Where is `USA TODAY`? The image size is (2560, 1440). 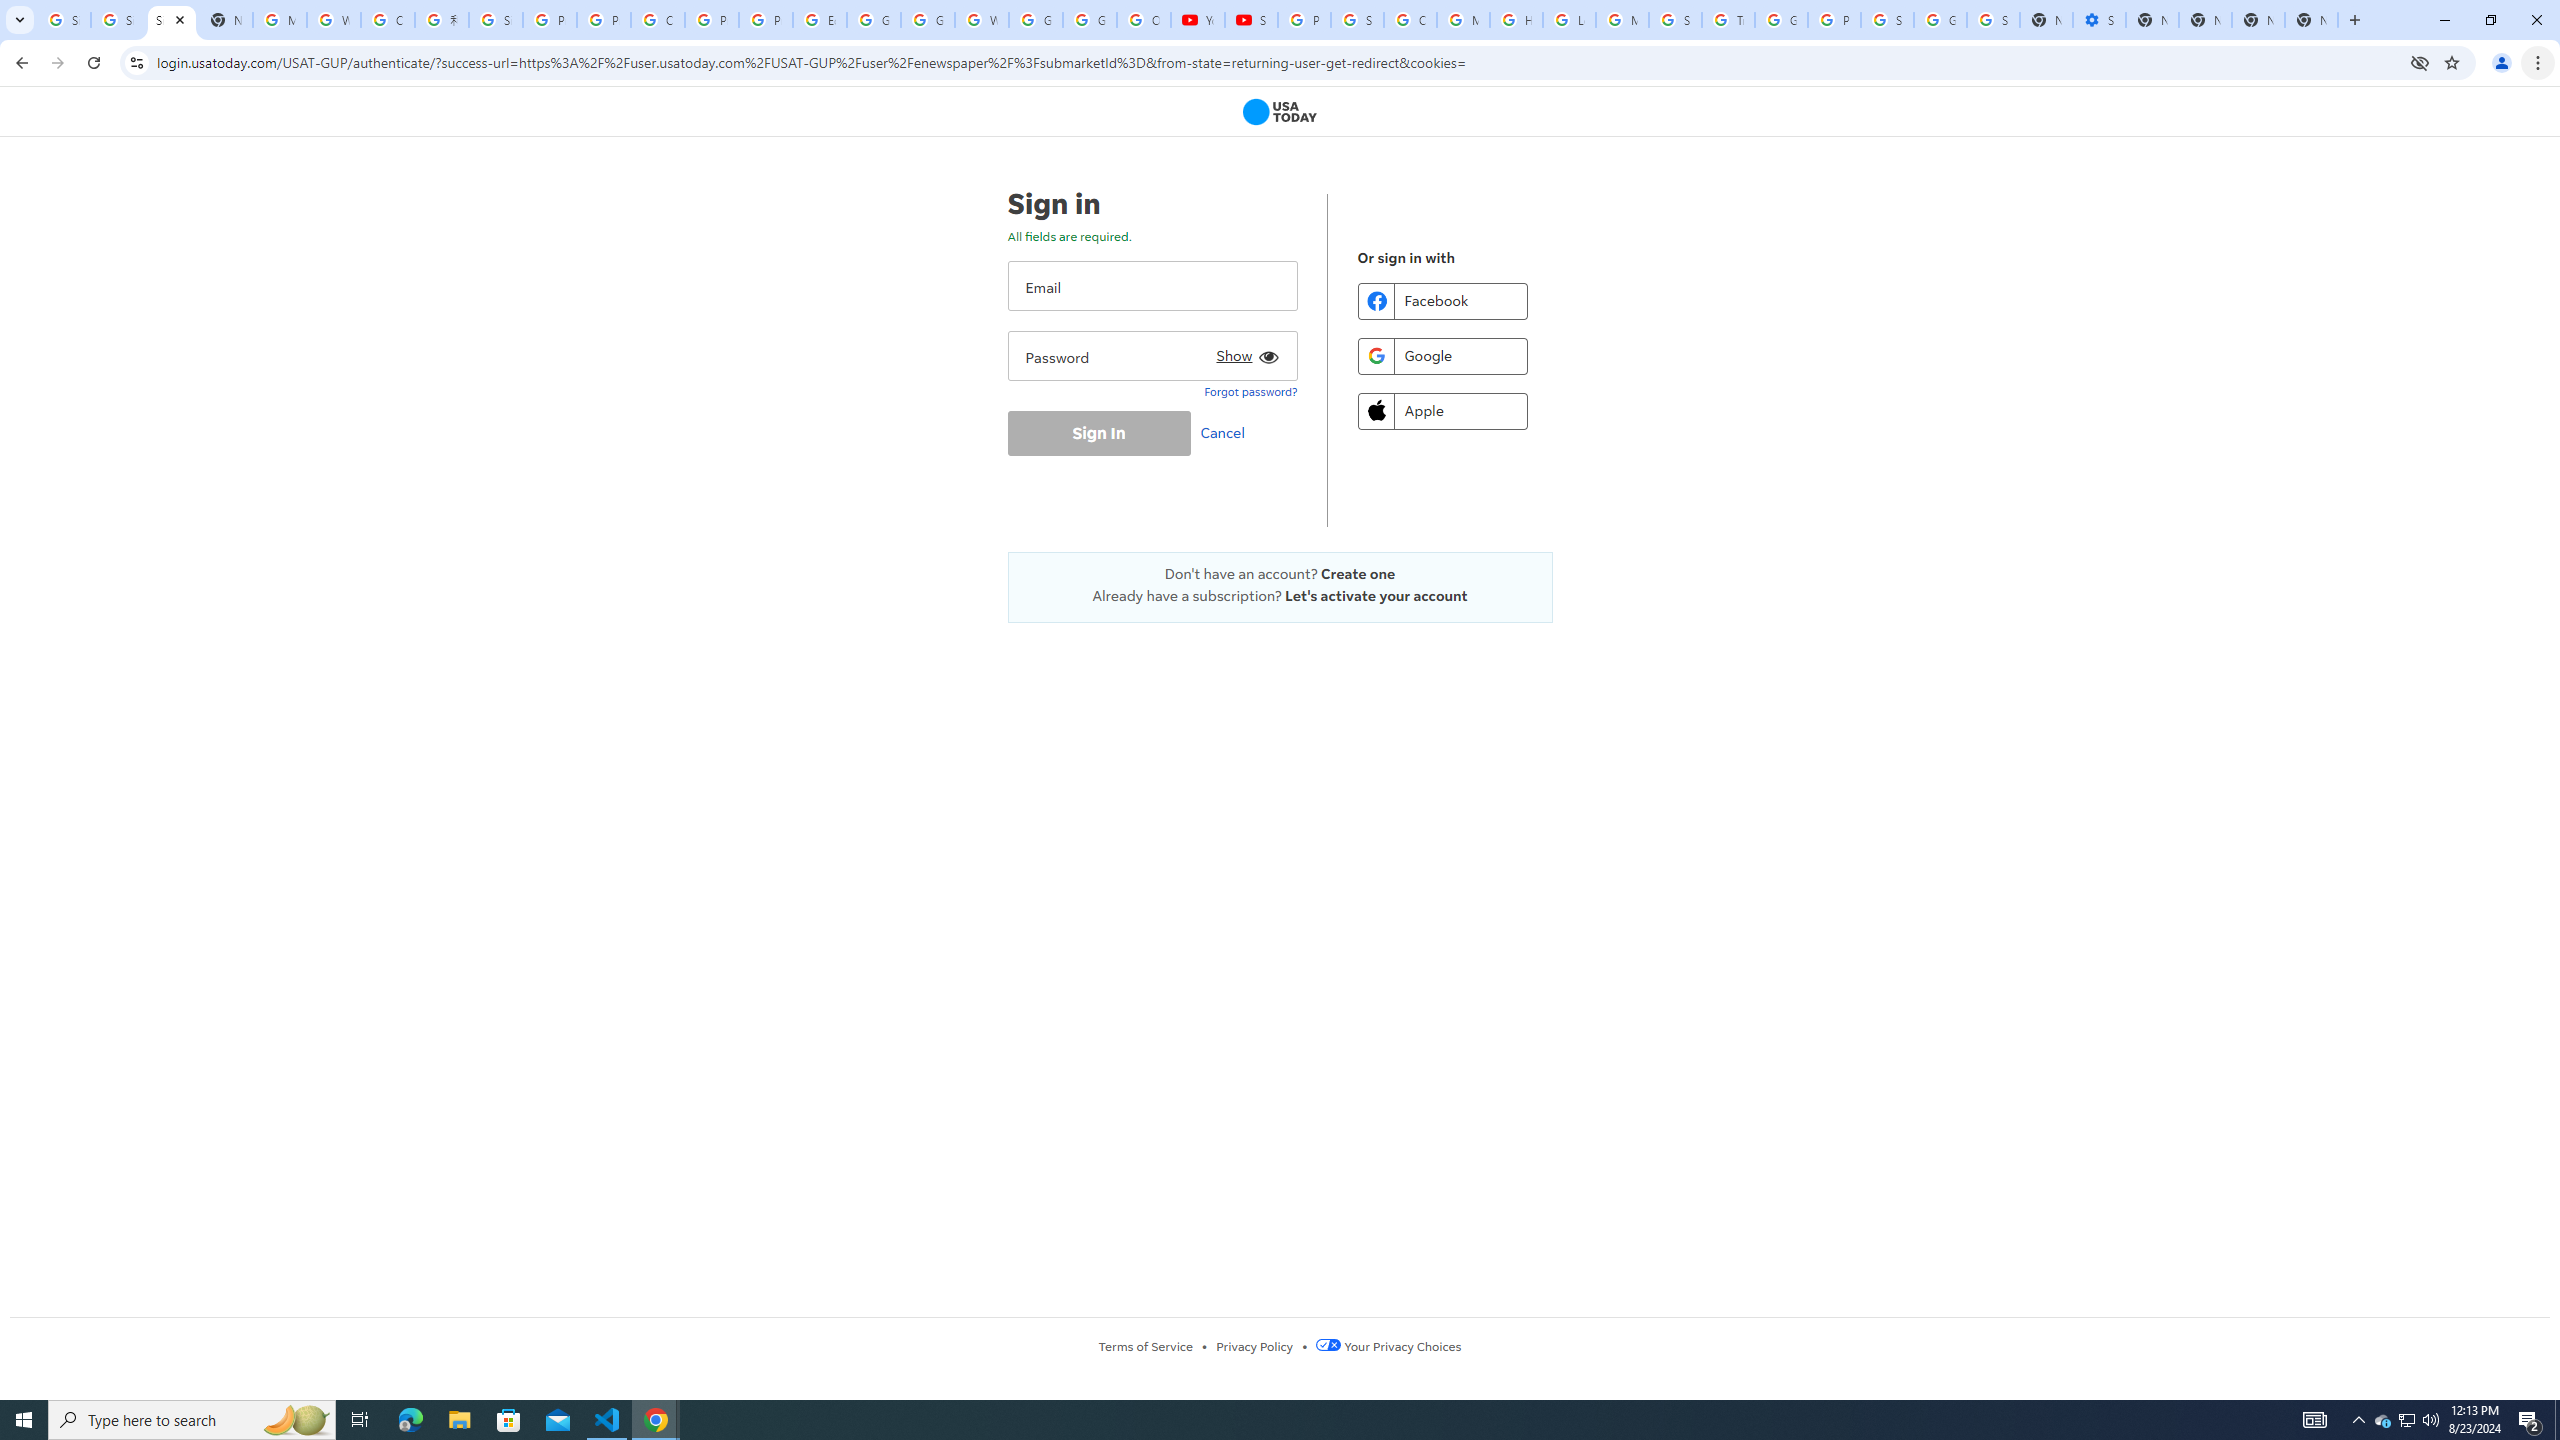 USA TODAY is located at coordinates (1280, 112).